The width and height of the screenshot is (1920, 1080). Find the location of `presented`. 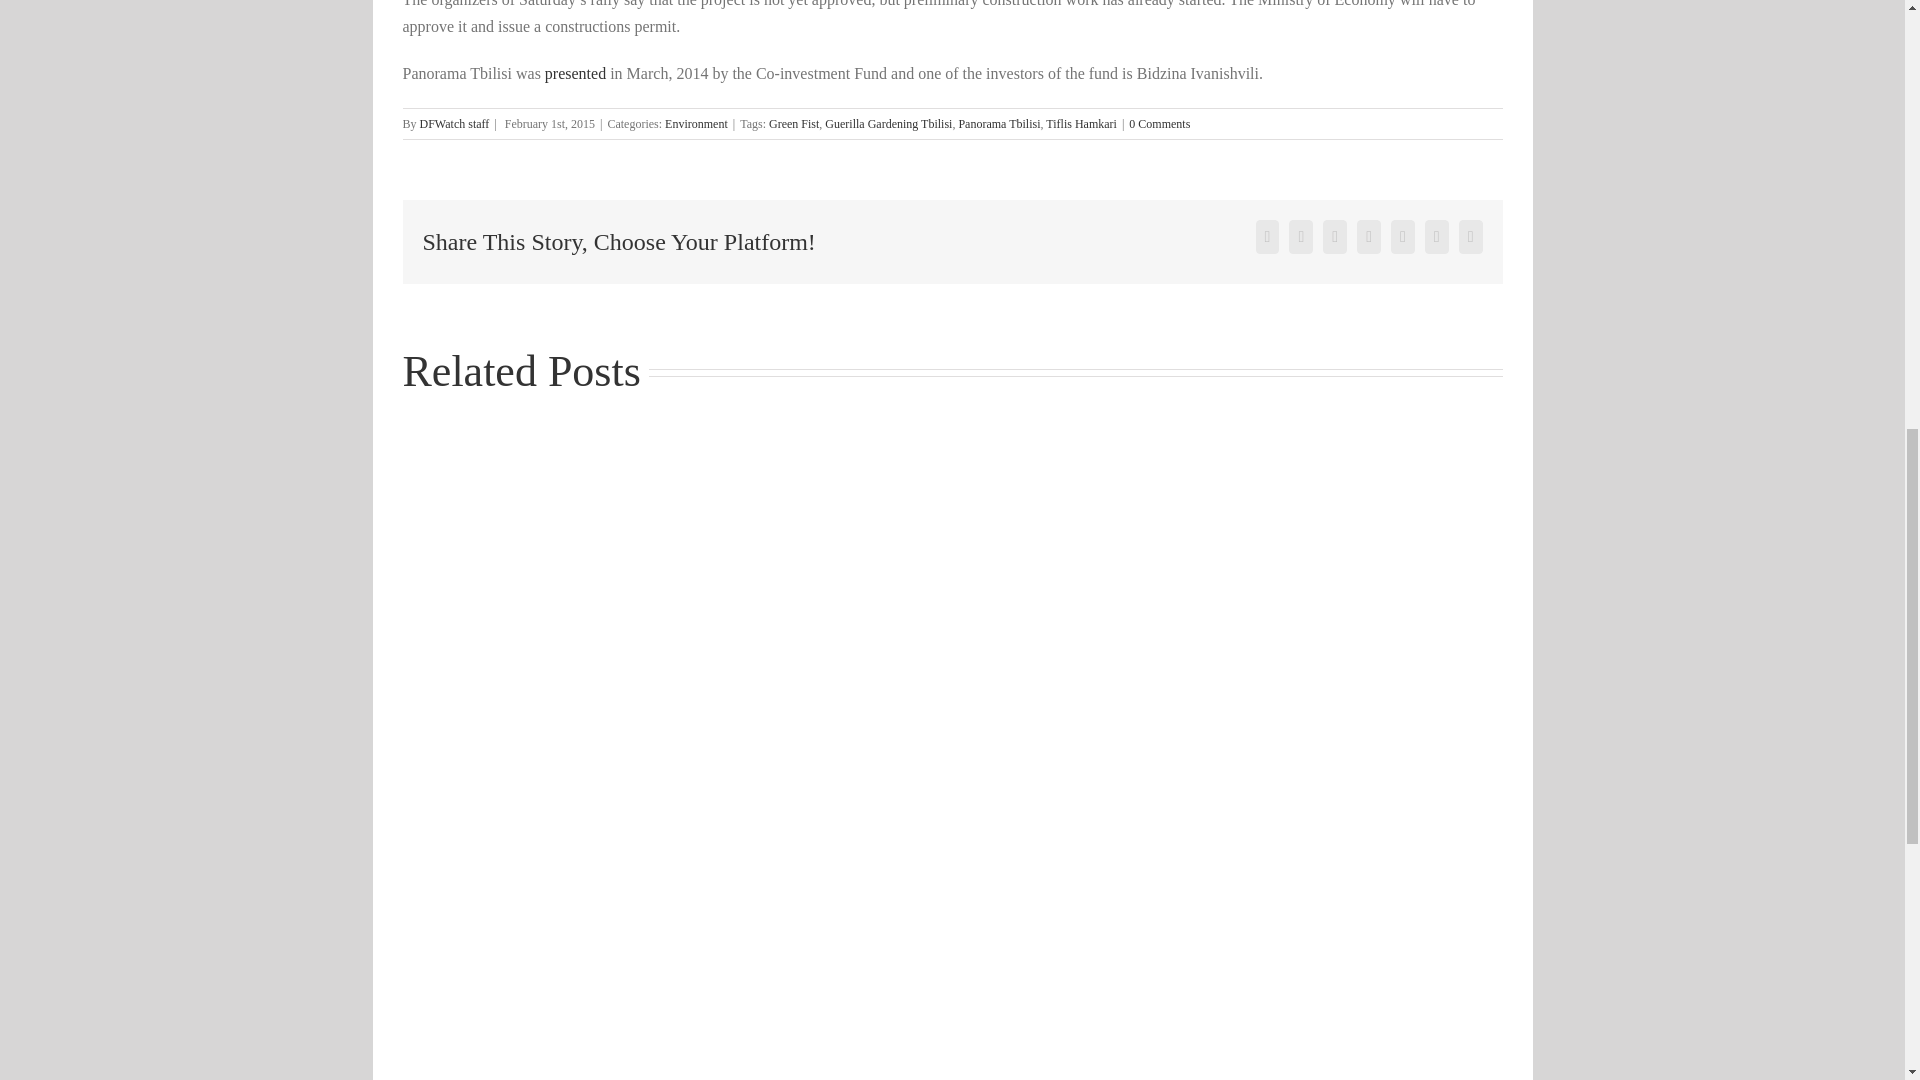

presented is located at coordinates (576, 73).